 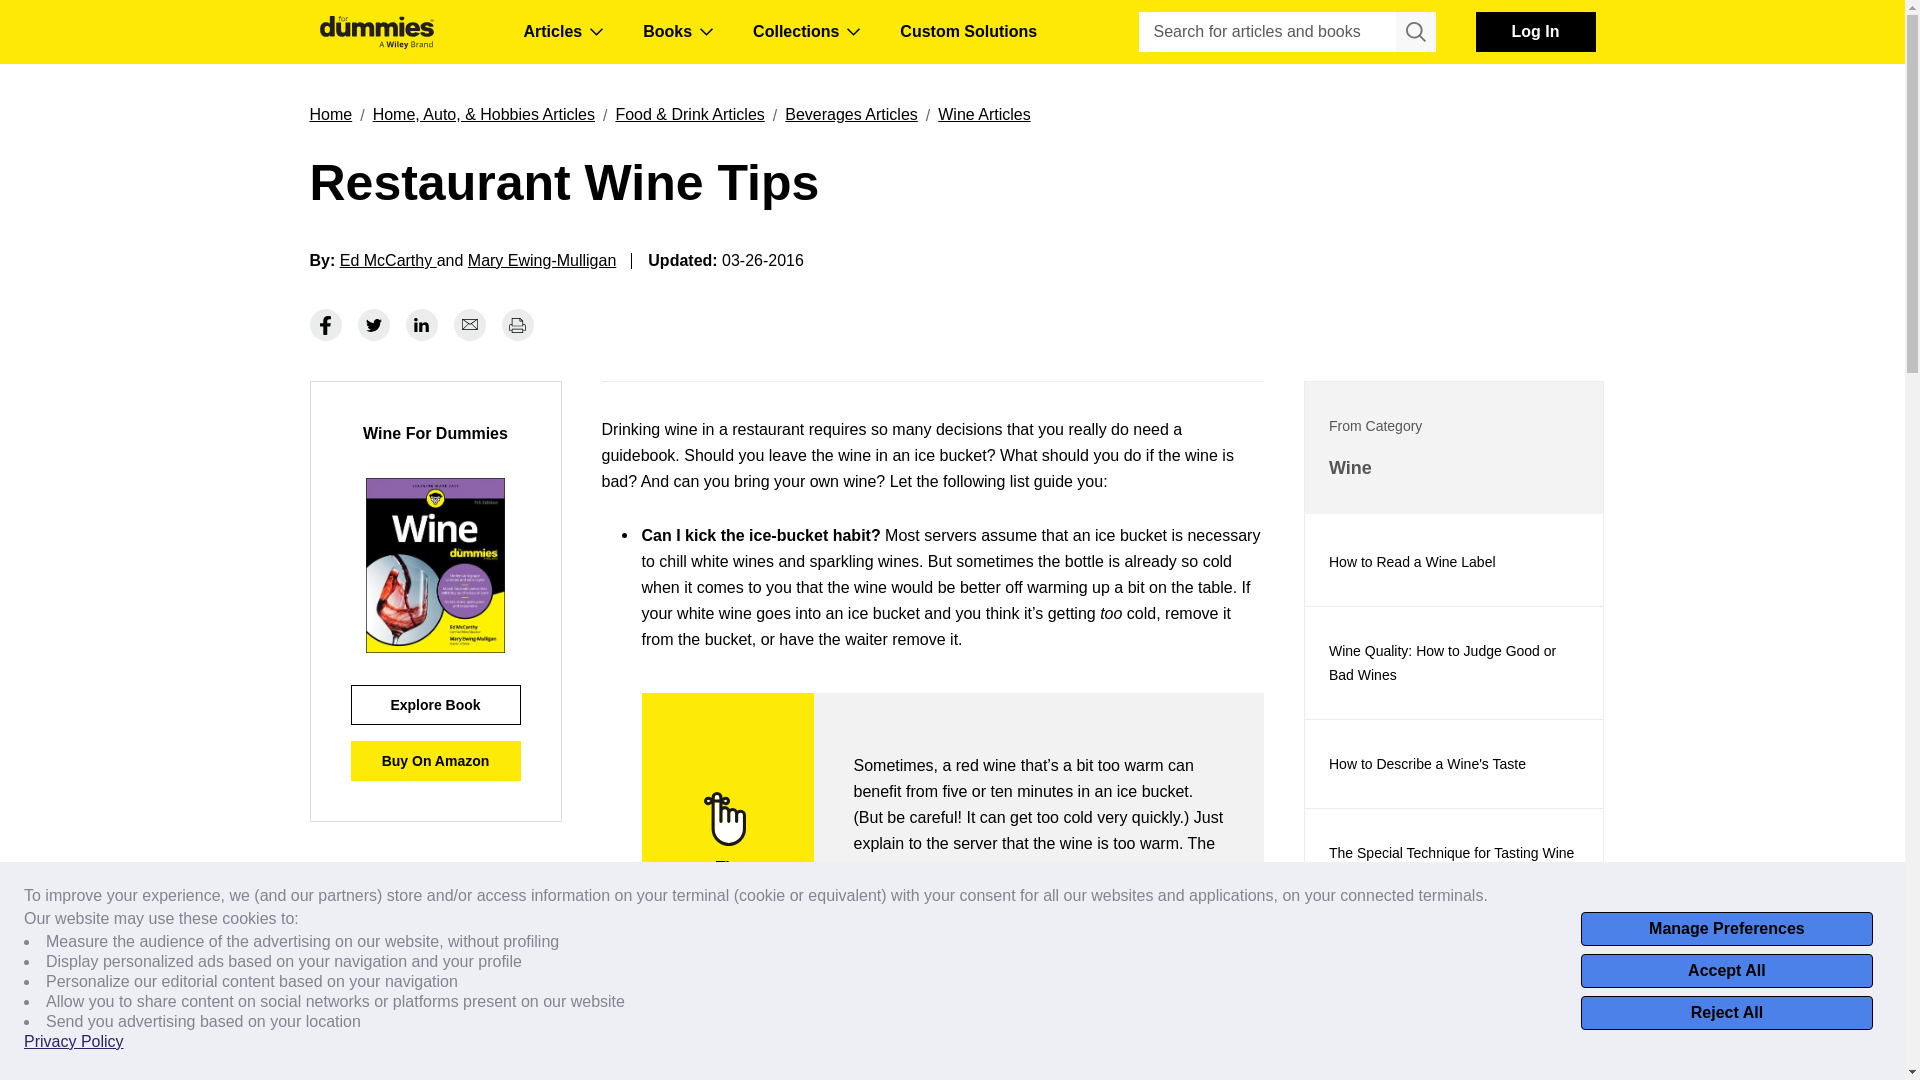 What do you see at coordinates (1726, 1012) in the screenshot?
I see `Reject All` at bounding box center [1726, 1012].